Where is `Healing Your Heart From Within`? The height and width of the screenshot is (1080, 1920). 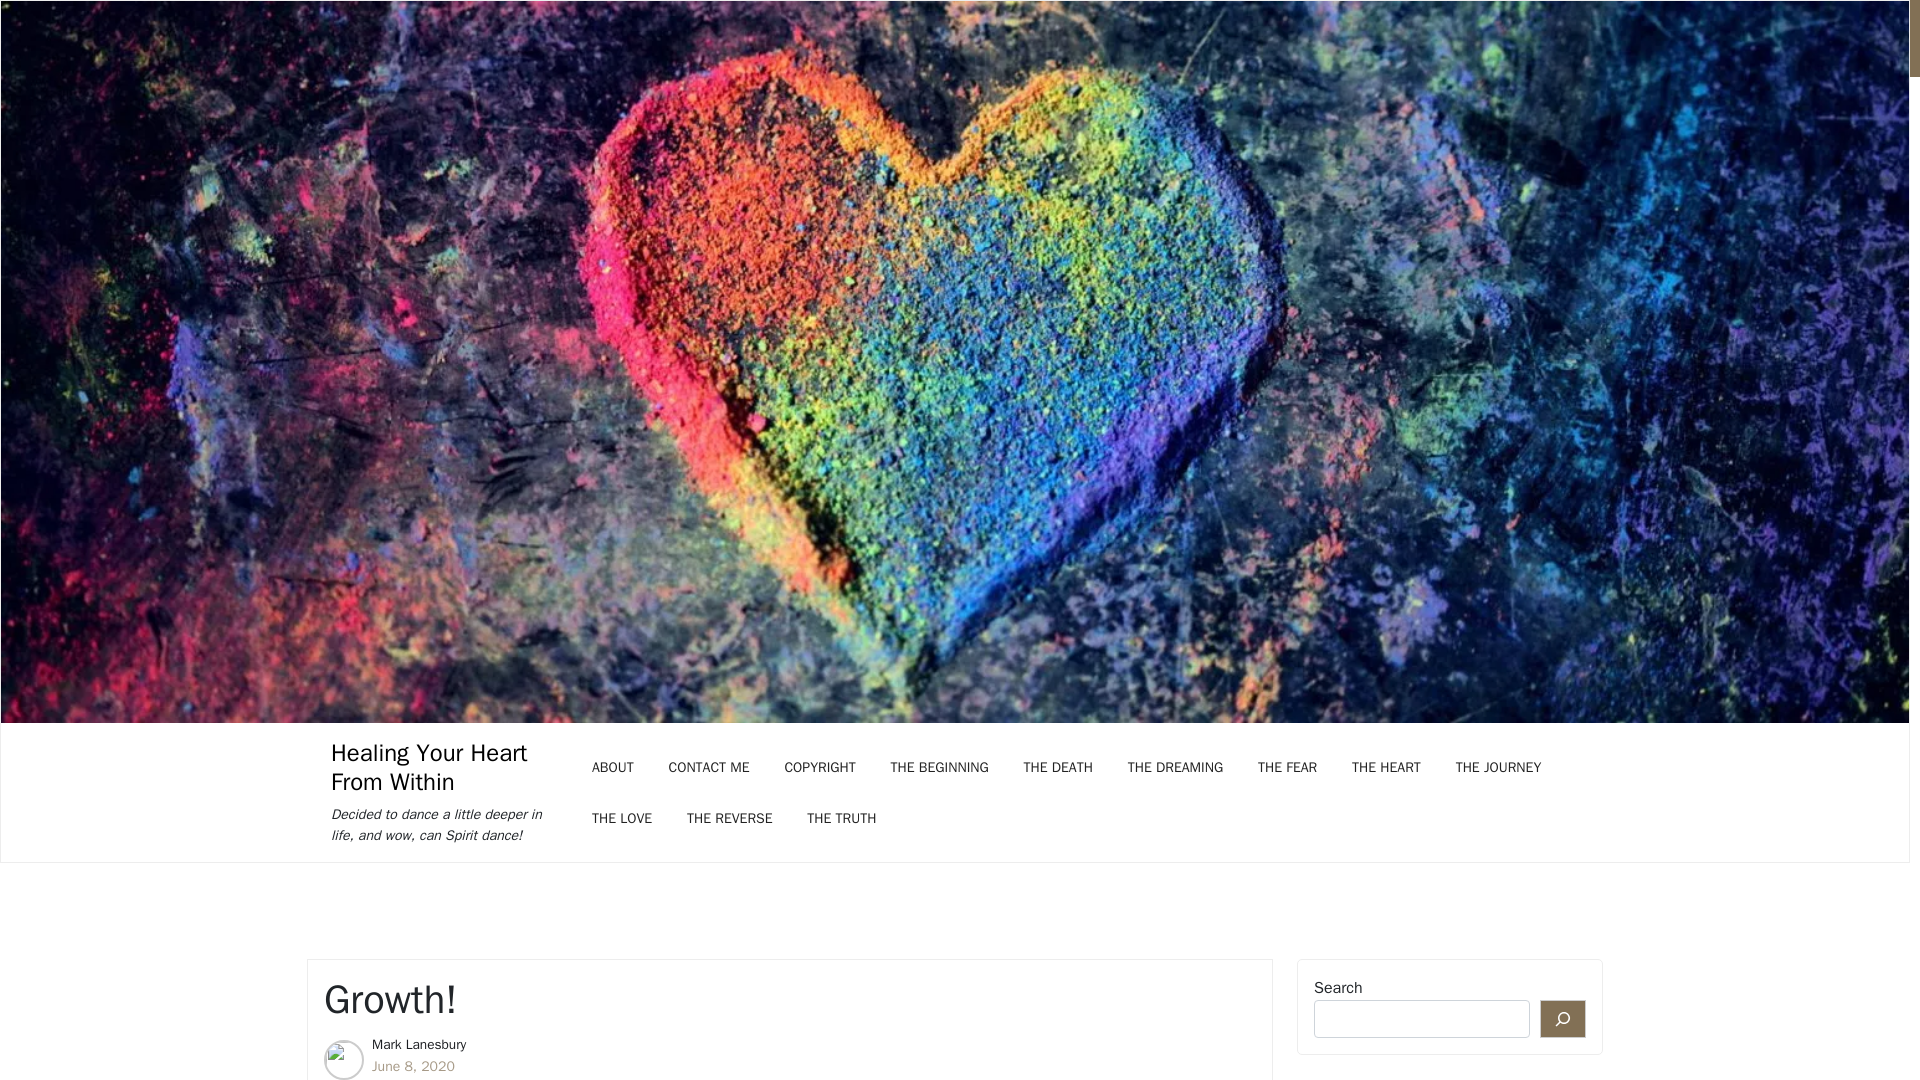
Healing Your Heart From Within is located at coordinates (445, 768).